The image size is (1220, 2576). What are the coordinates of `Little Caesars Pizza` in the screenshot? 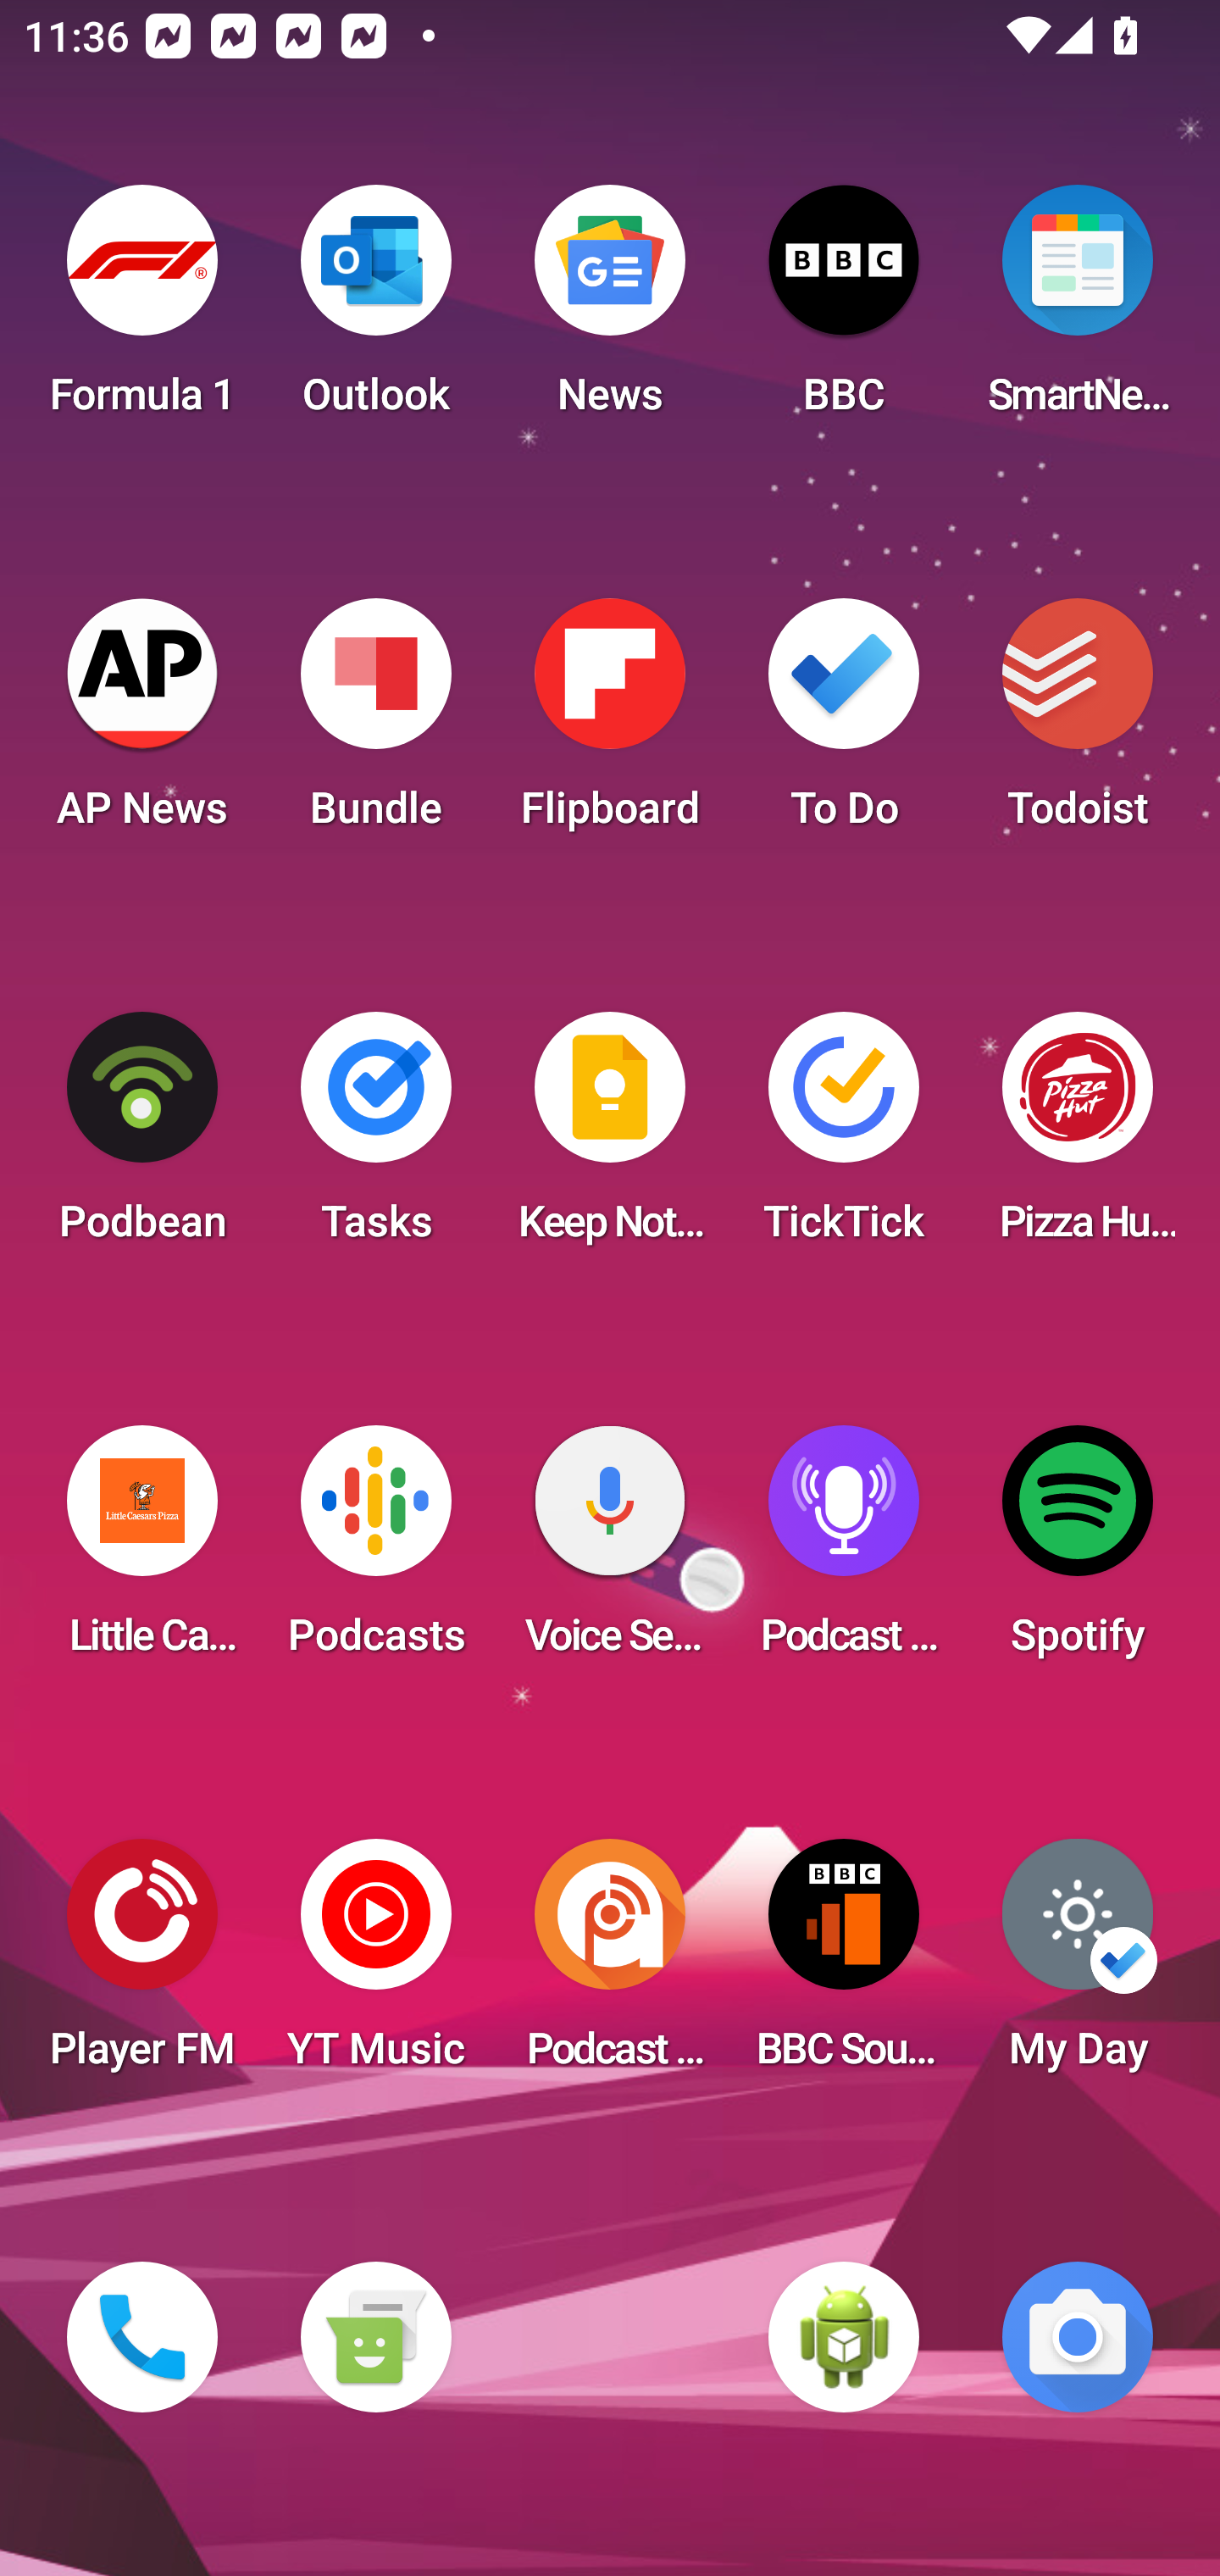 It's located at (142, 1551).